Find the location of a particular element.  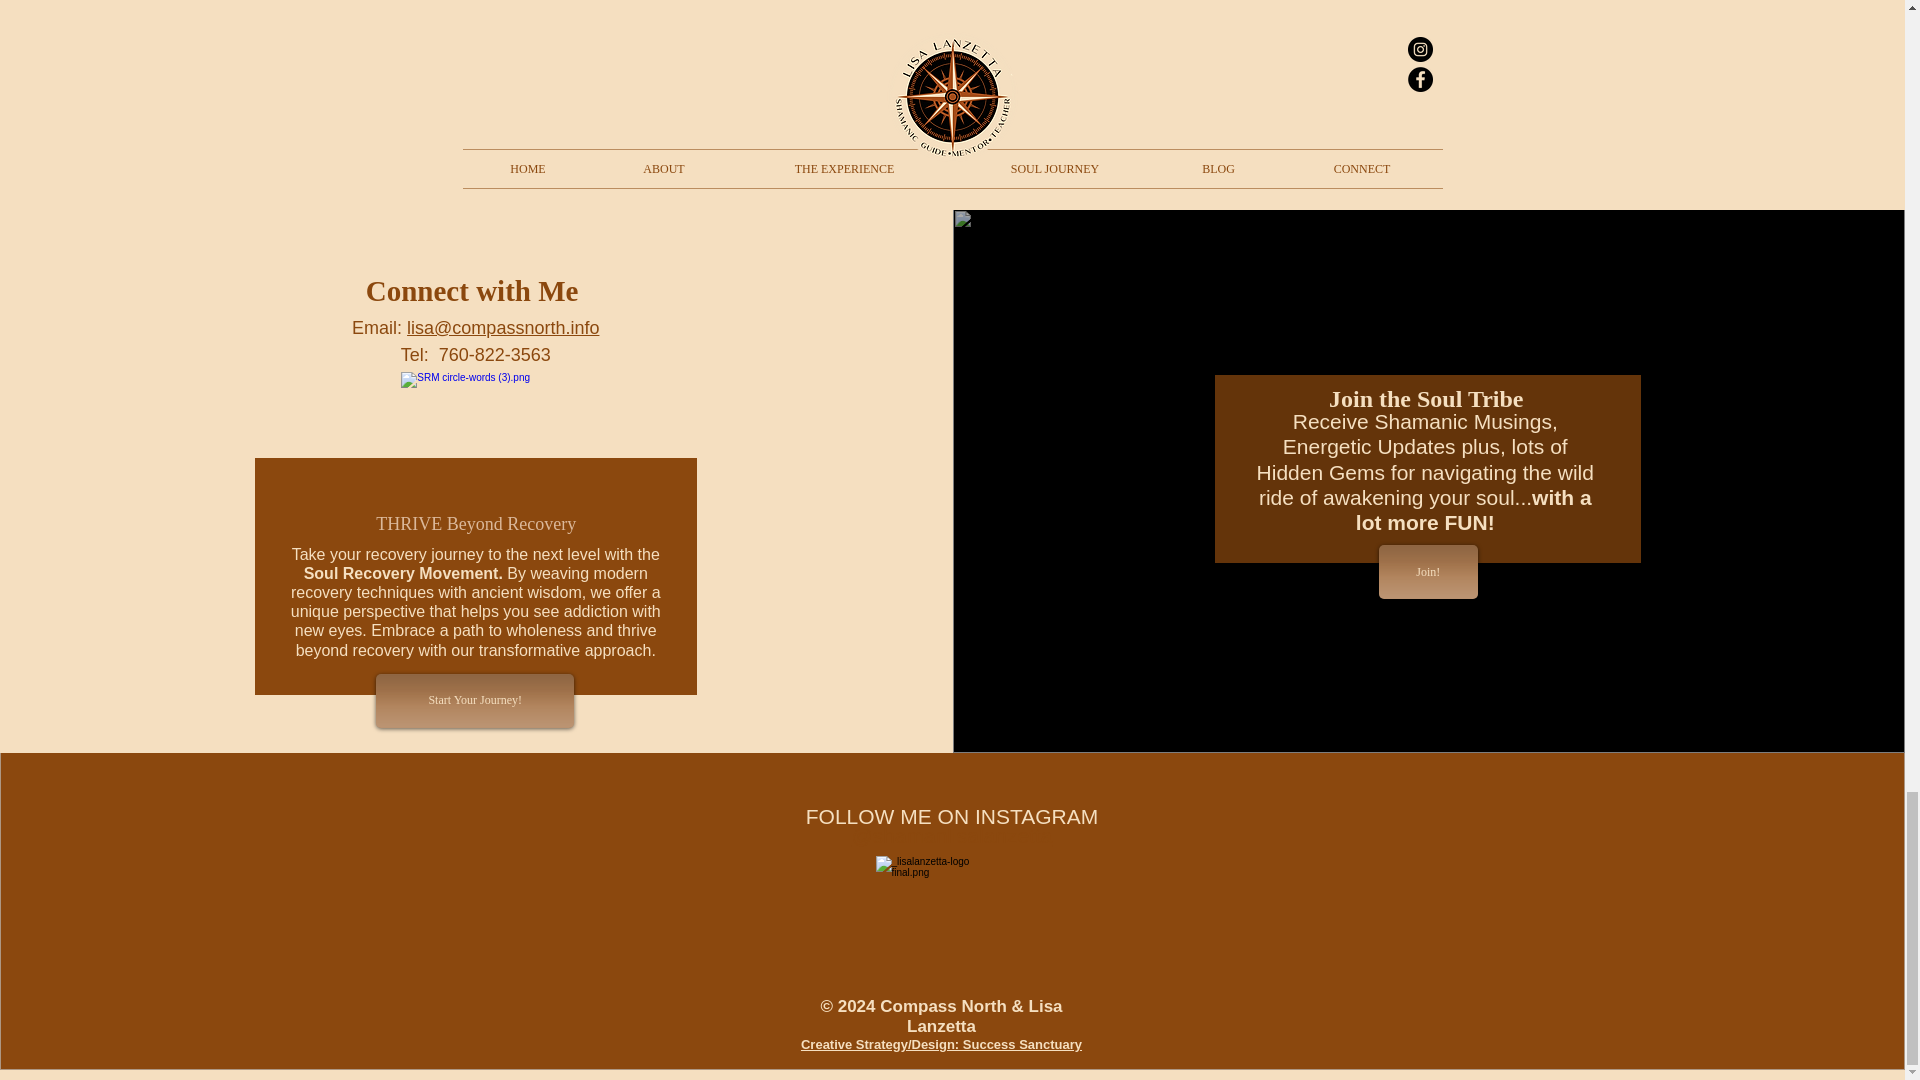

Prayer Flags-A Delightful Ceremony for the Air Element is located at coordinates (951, 83).